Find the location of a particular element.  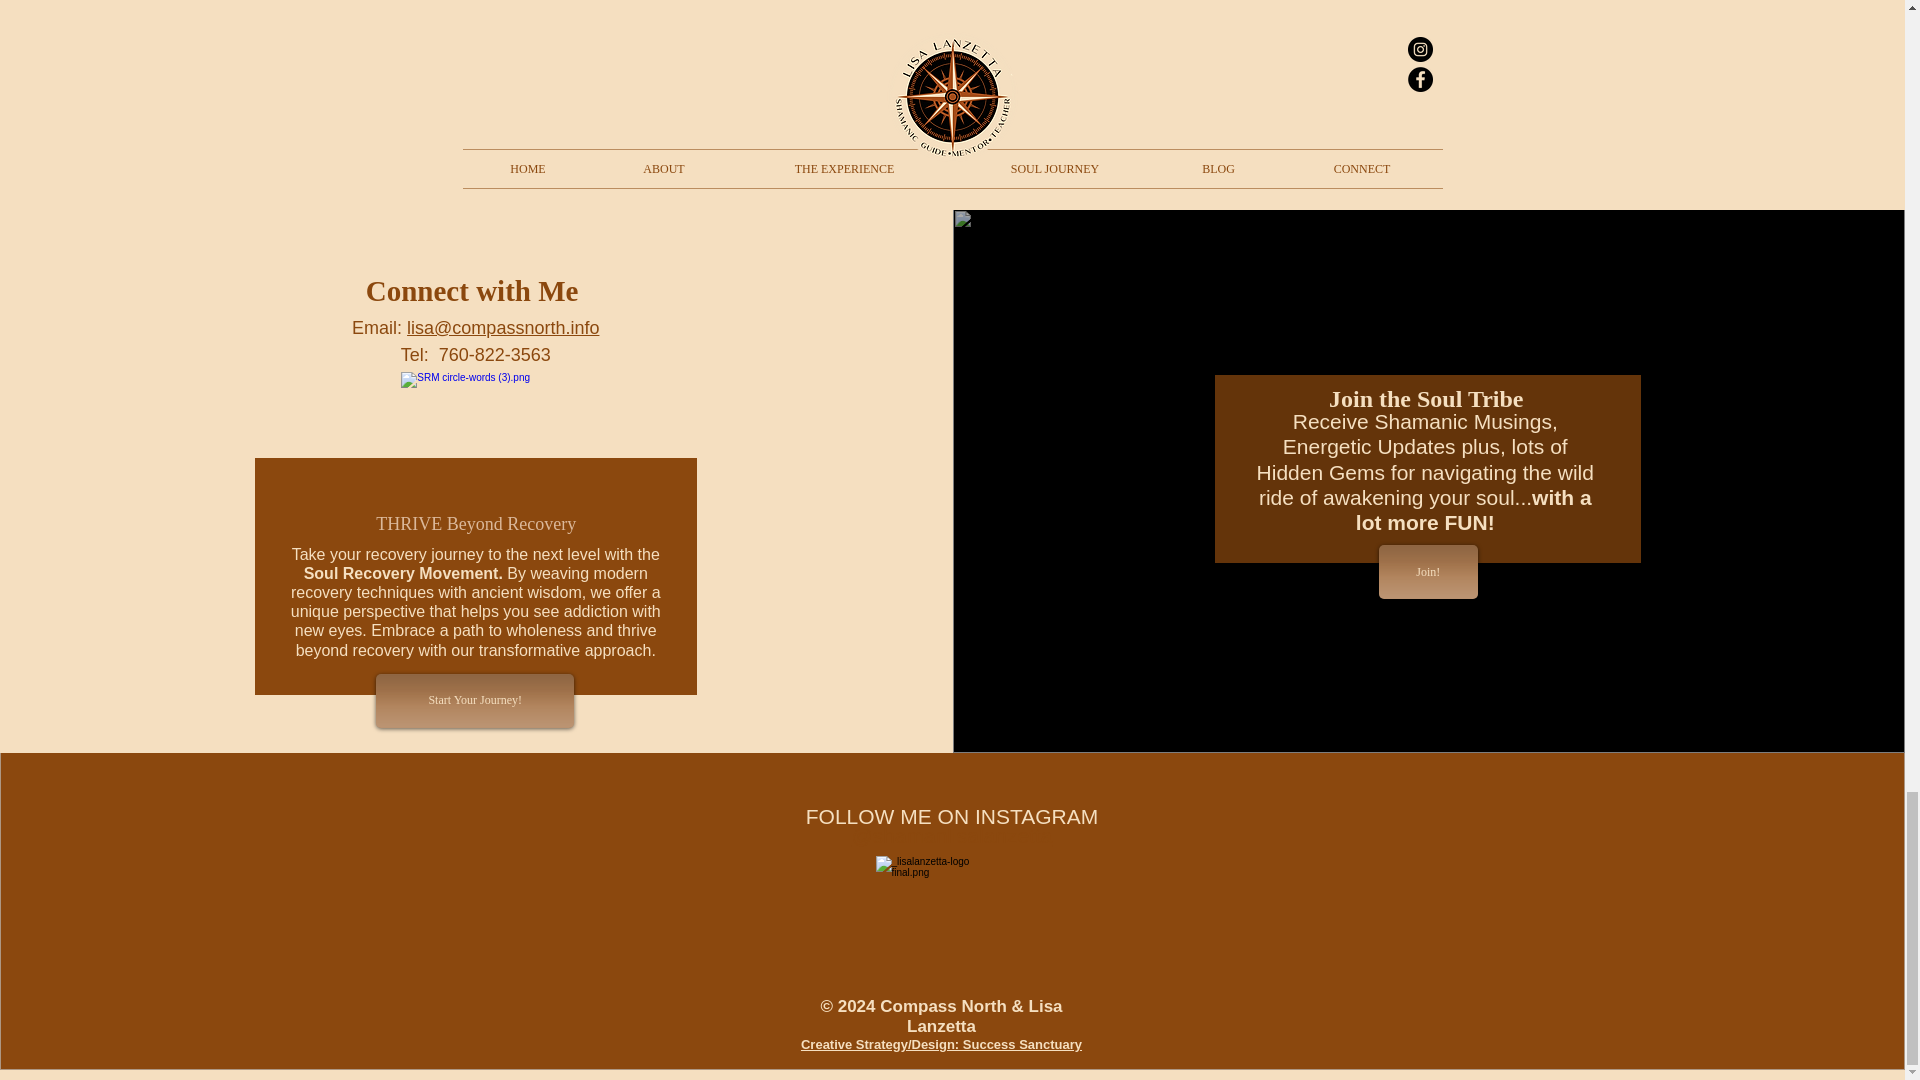

Prayer Flags-A Delightful Ceremony for the Air Element is located at coordinates (951, 83).